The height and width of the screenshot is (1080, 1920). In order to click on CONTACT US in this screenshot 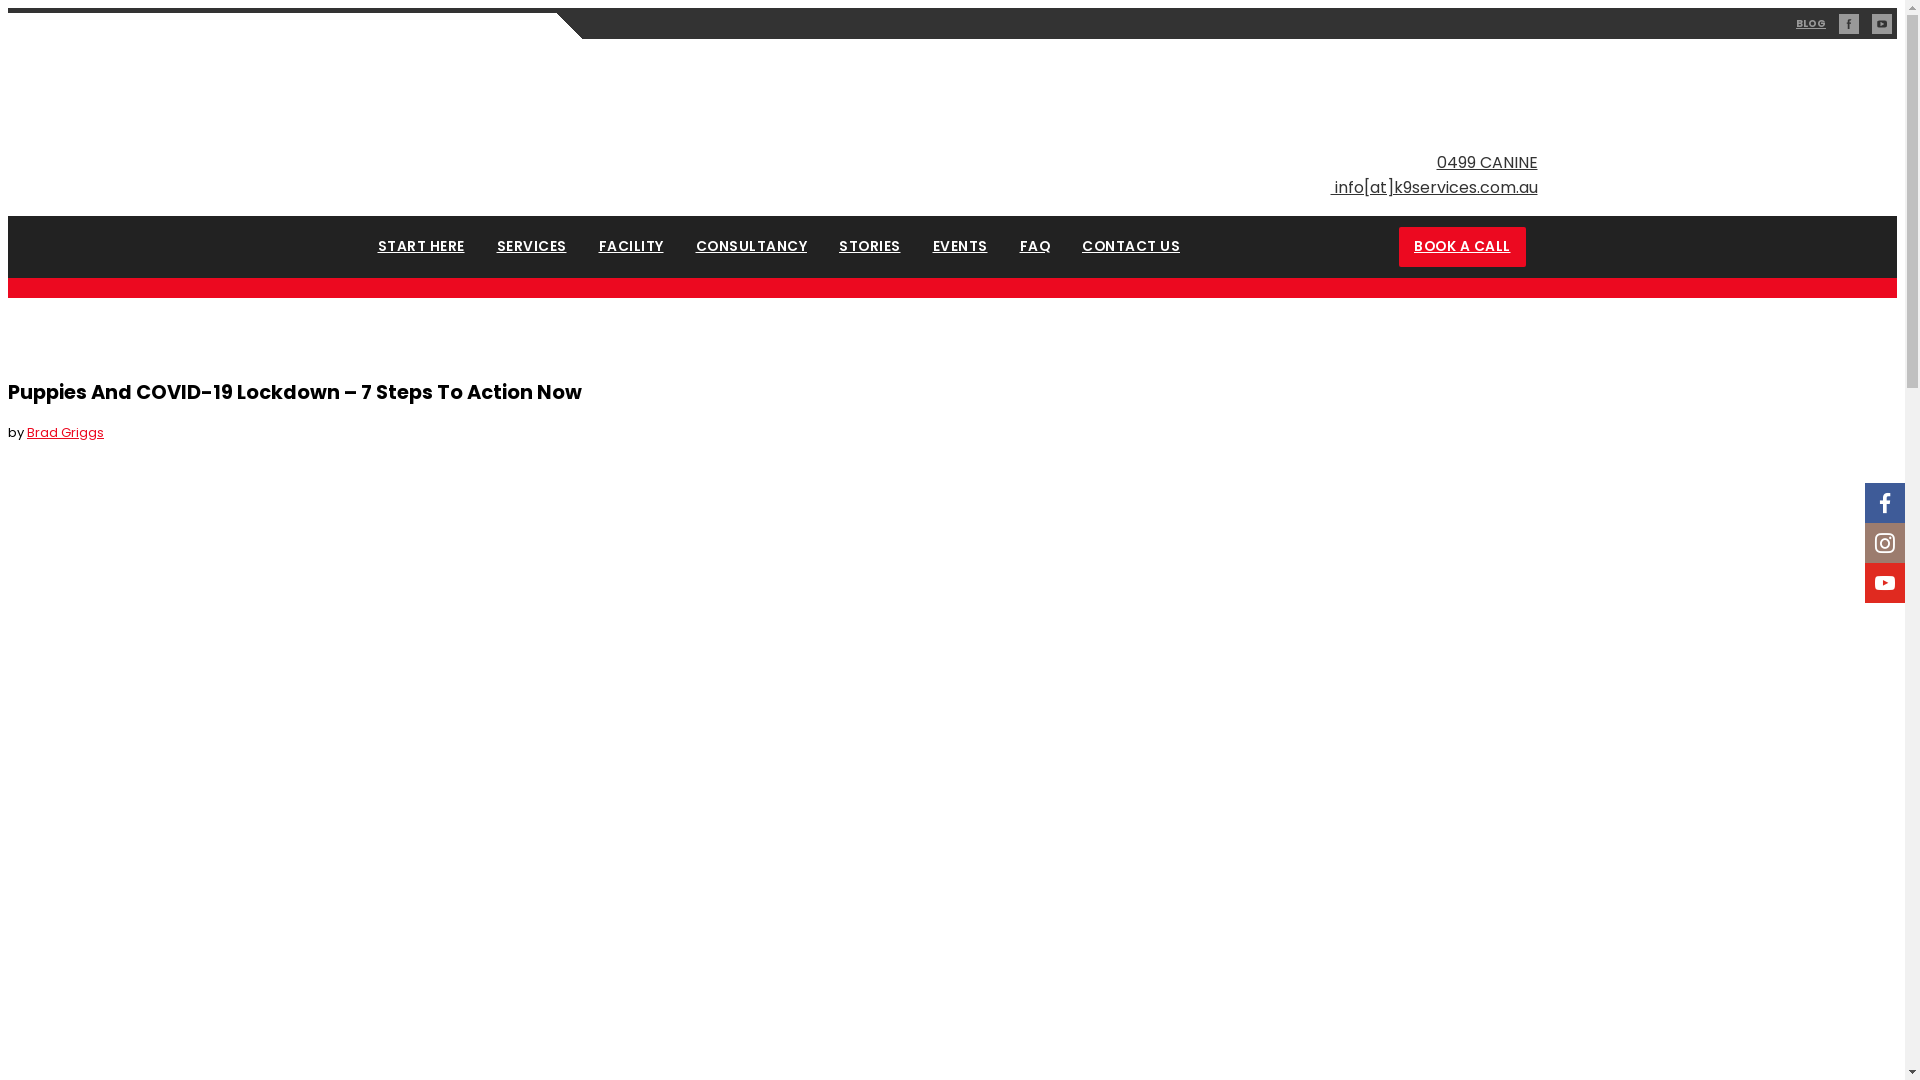, I will do `click(1131, 246)`.